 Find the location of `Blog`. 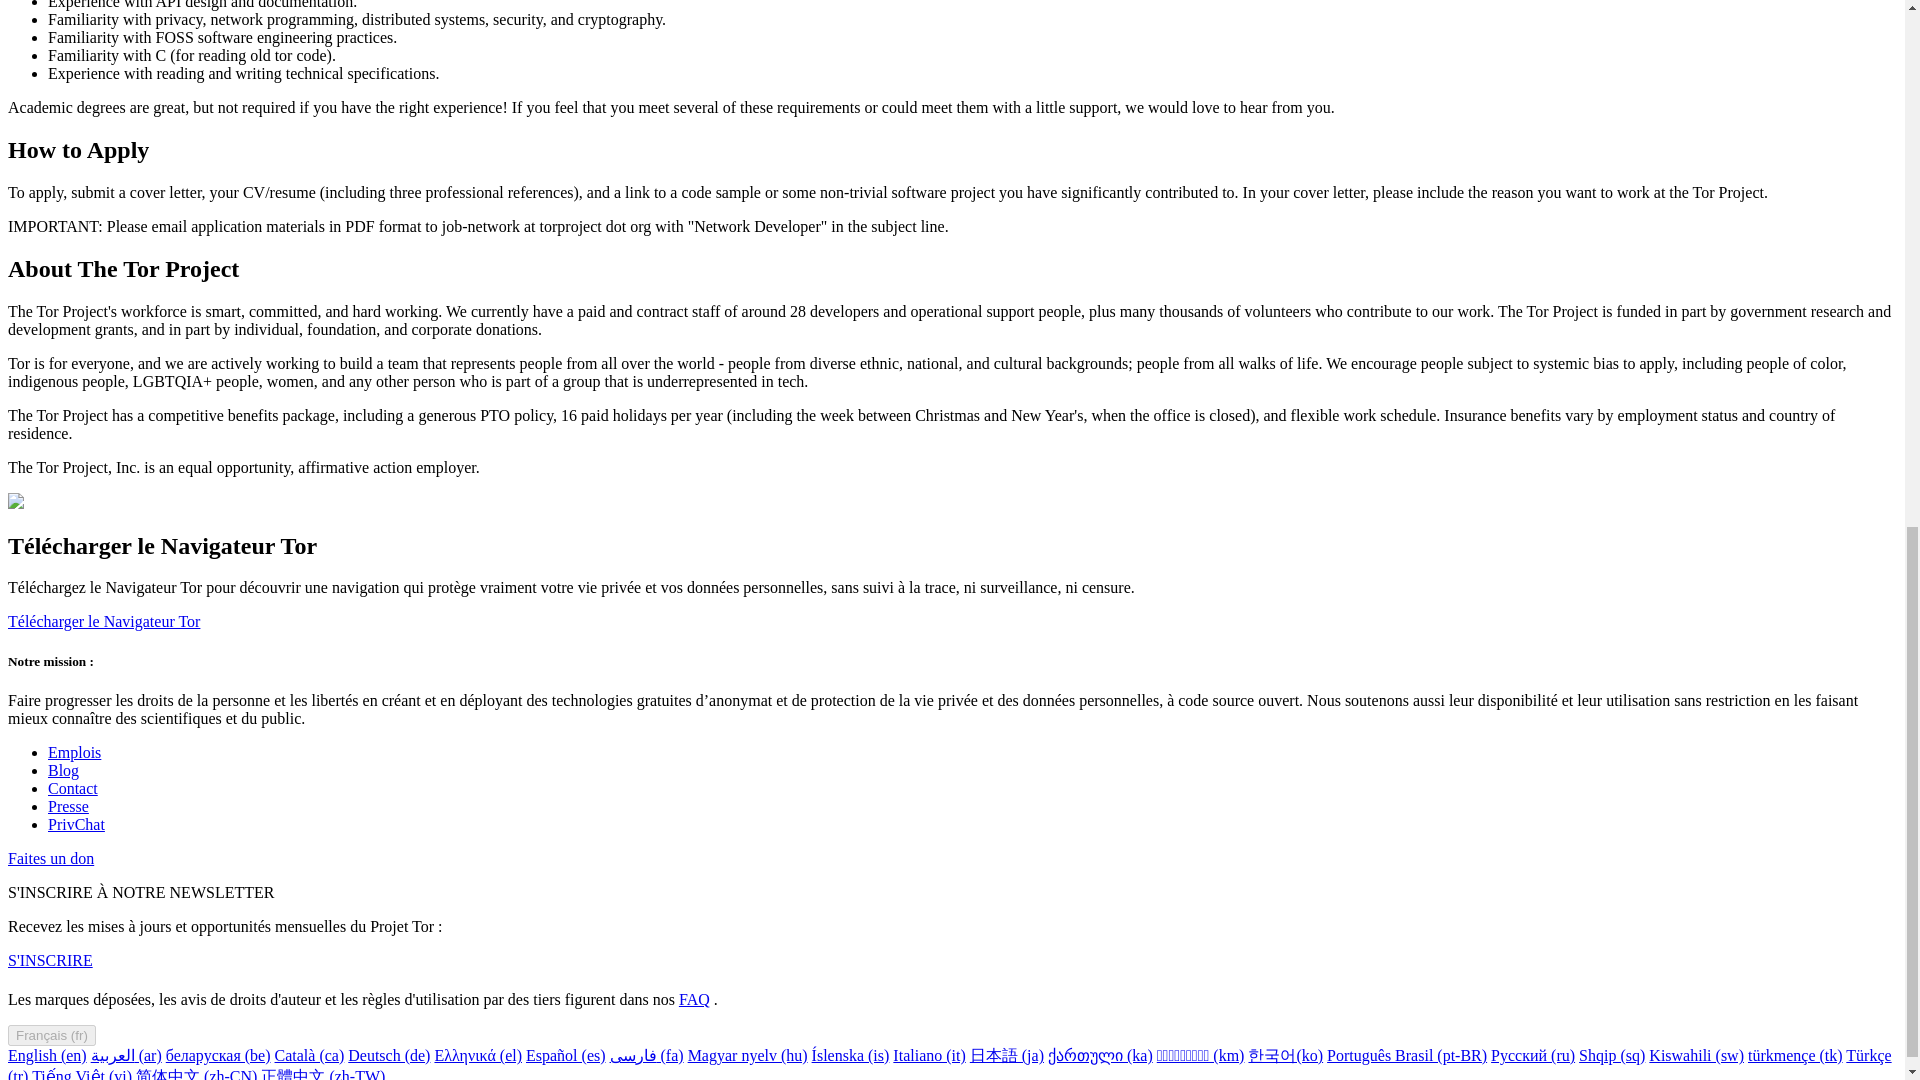

Blog is located at coordinates (63, 770).